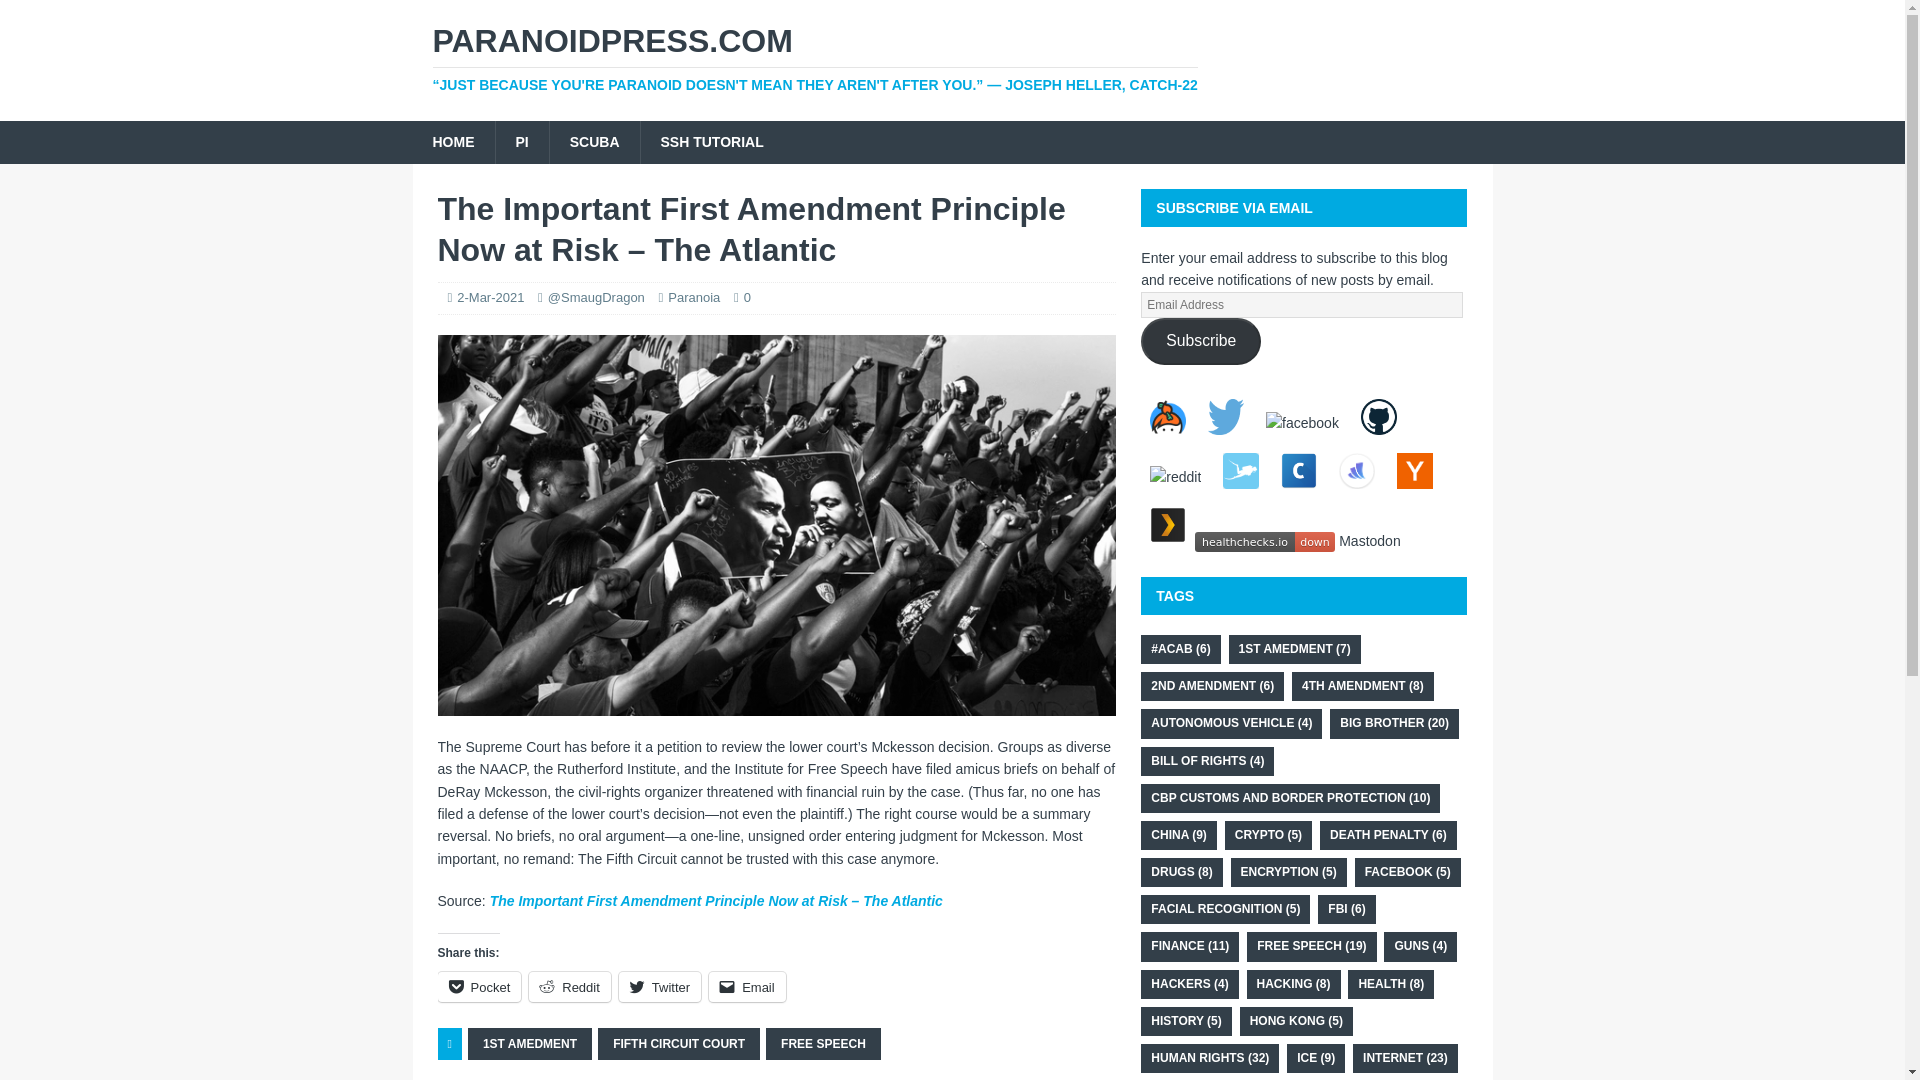 This screenshot has width=1920, height=1080. I want to click on SSH TUTORIAL, so click(711, 142).